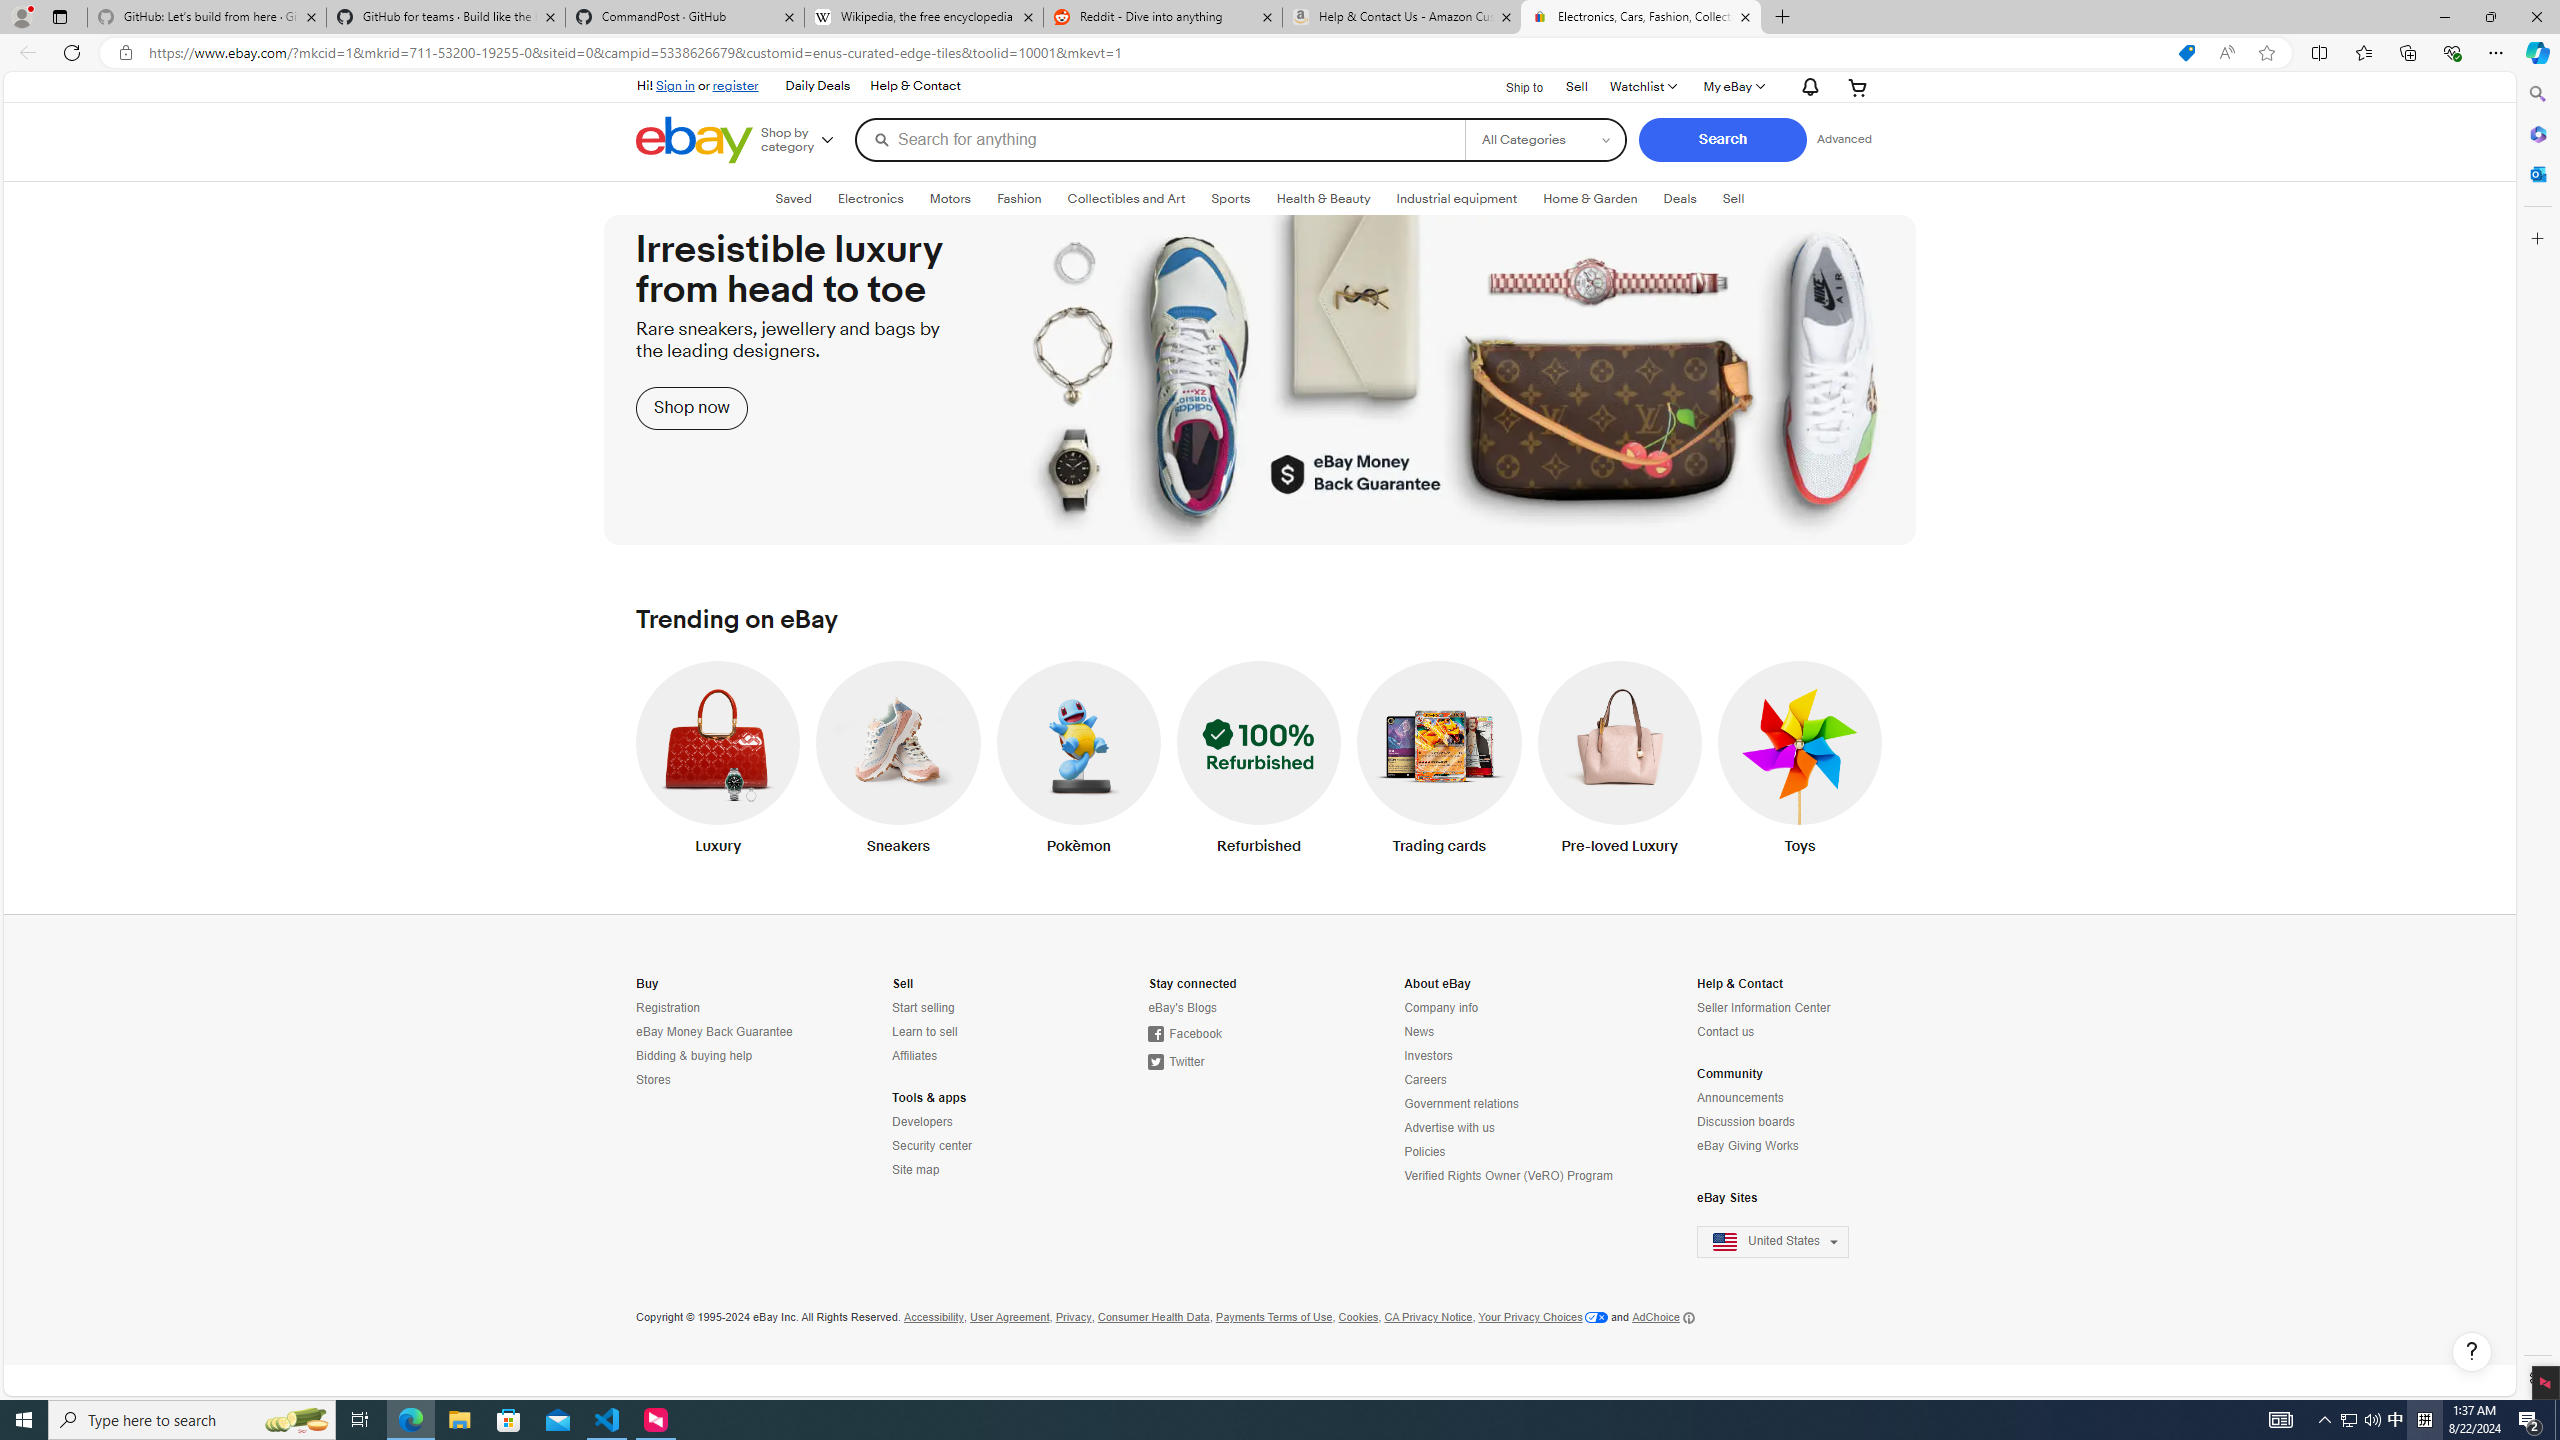 The image size is (2560, 1440). What do you see at coordinates (1510, 1080) in the screenshot?
I see `Careers` at bounding box center [1510, 1080].